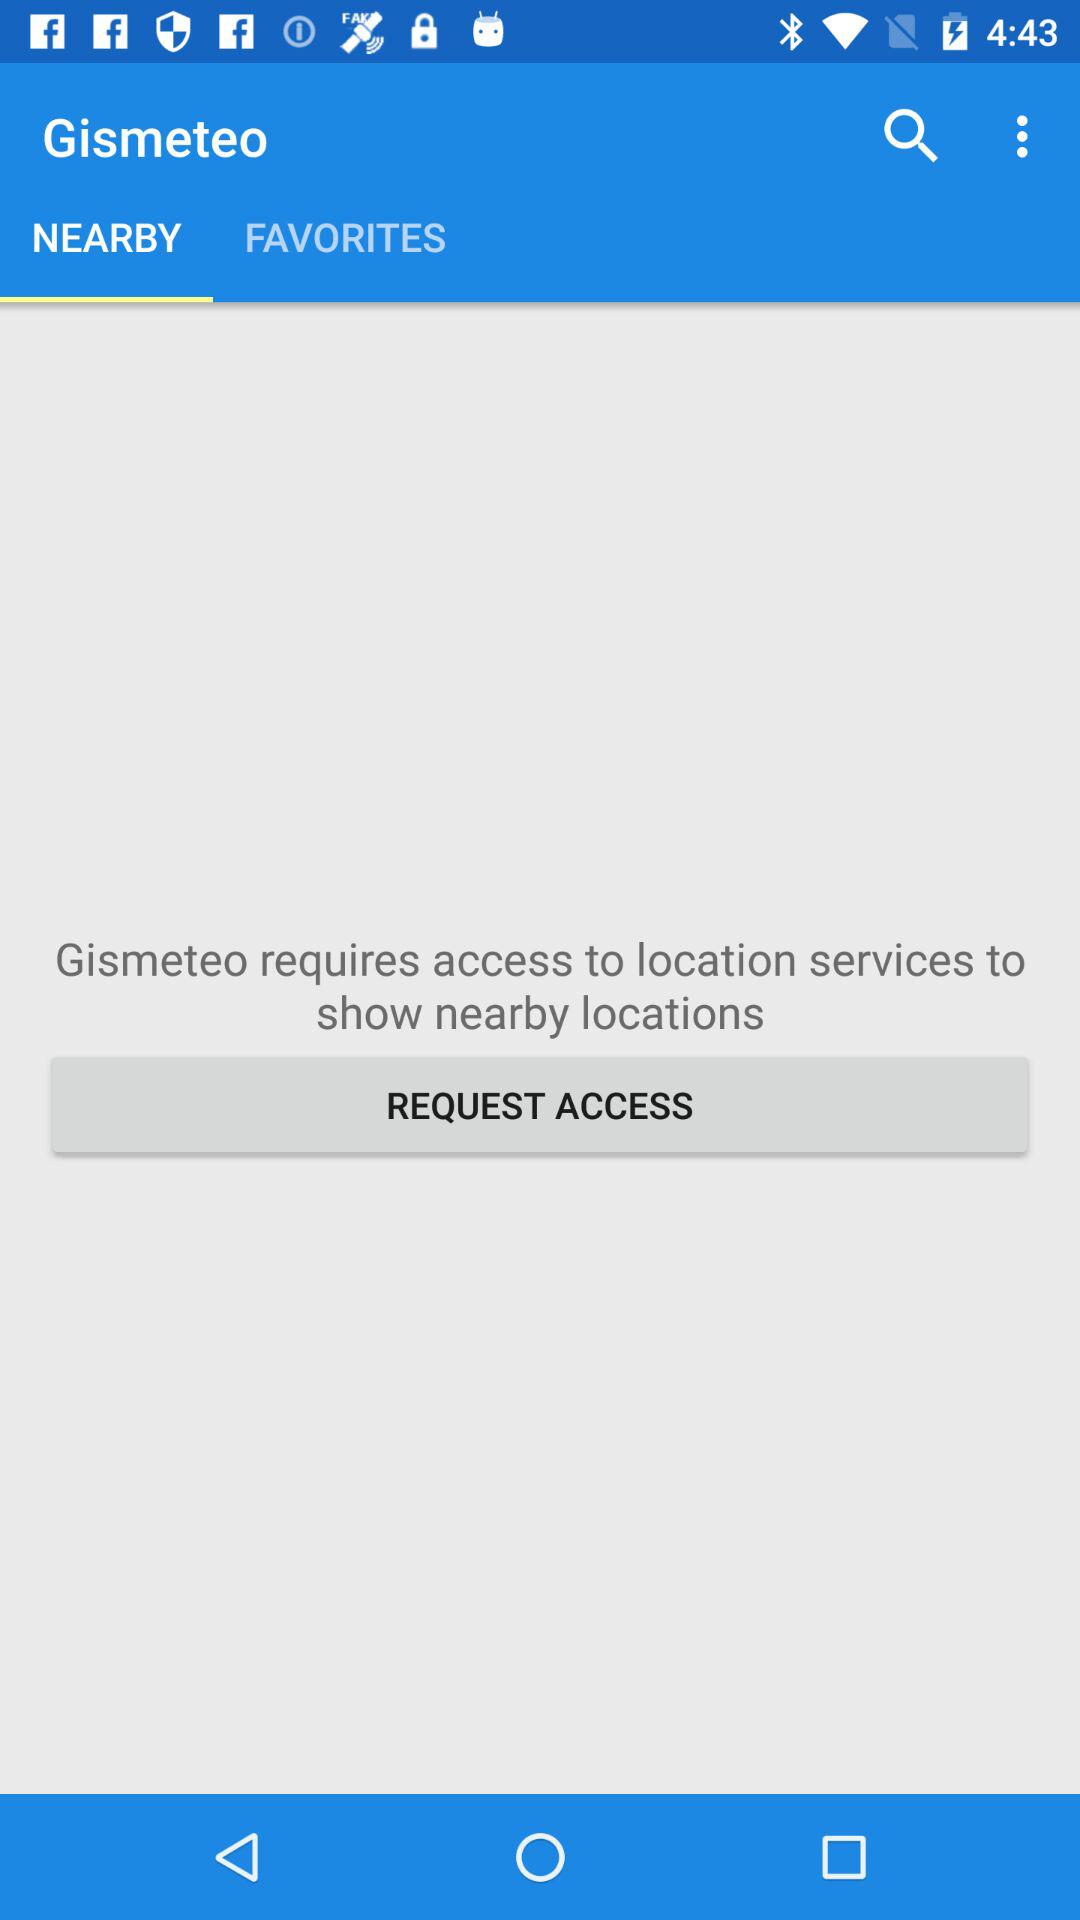  What do you see at coordinates (540, 1104) in the screenshot?
I see `swipe to the request access item` at bounding box center [540, 1104].